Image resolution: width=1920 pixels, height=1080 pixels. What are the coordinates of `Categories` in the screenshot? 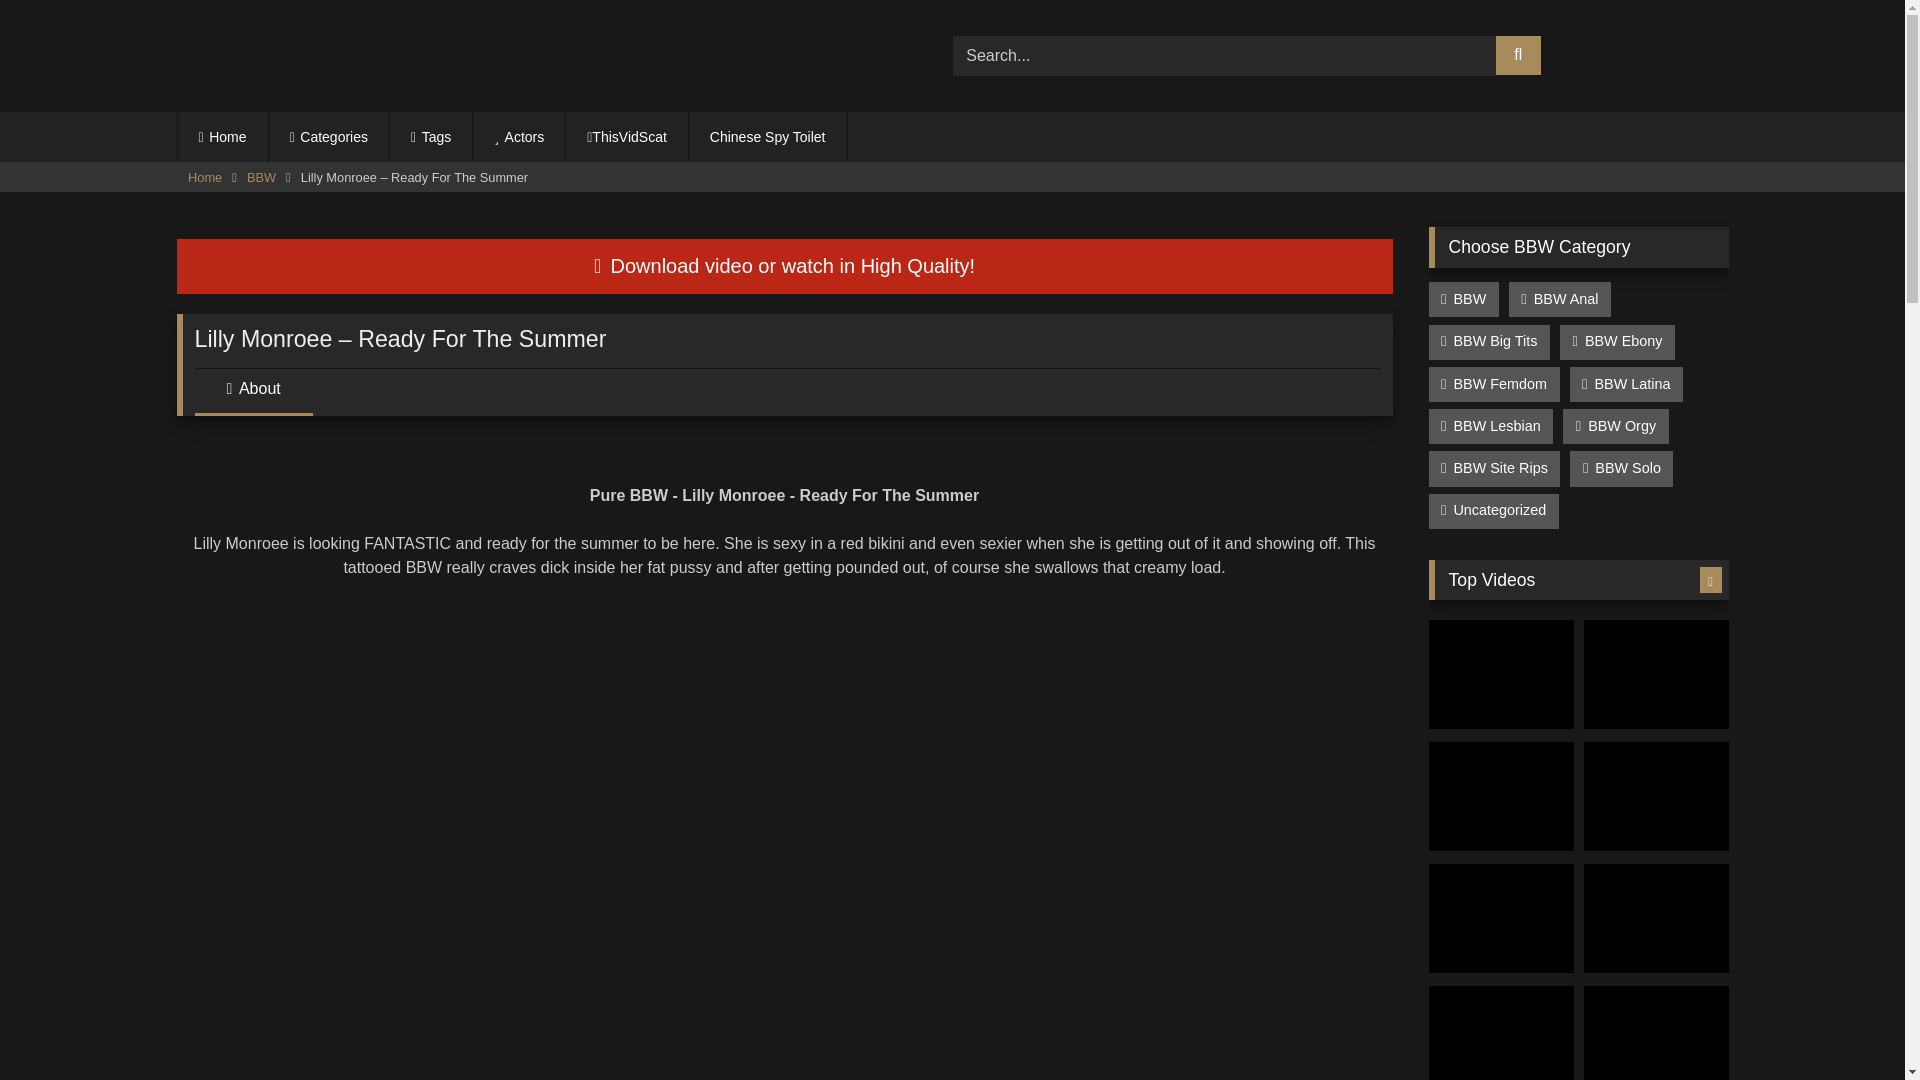 It's located at (328, 137).